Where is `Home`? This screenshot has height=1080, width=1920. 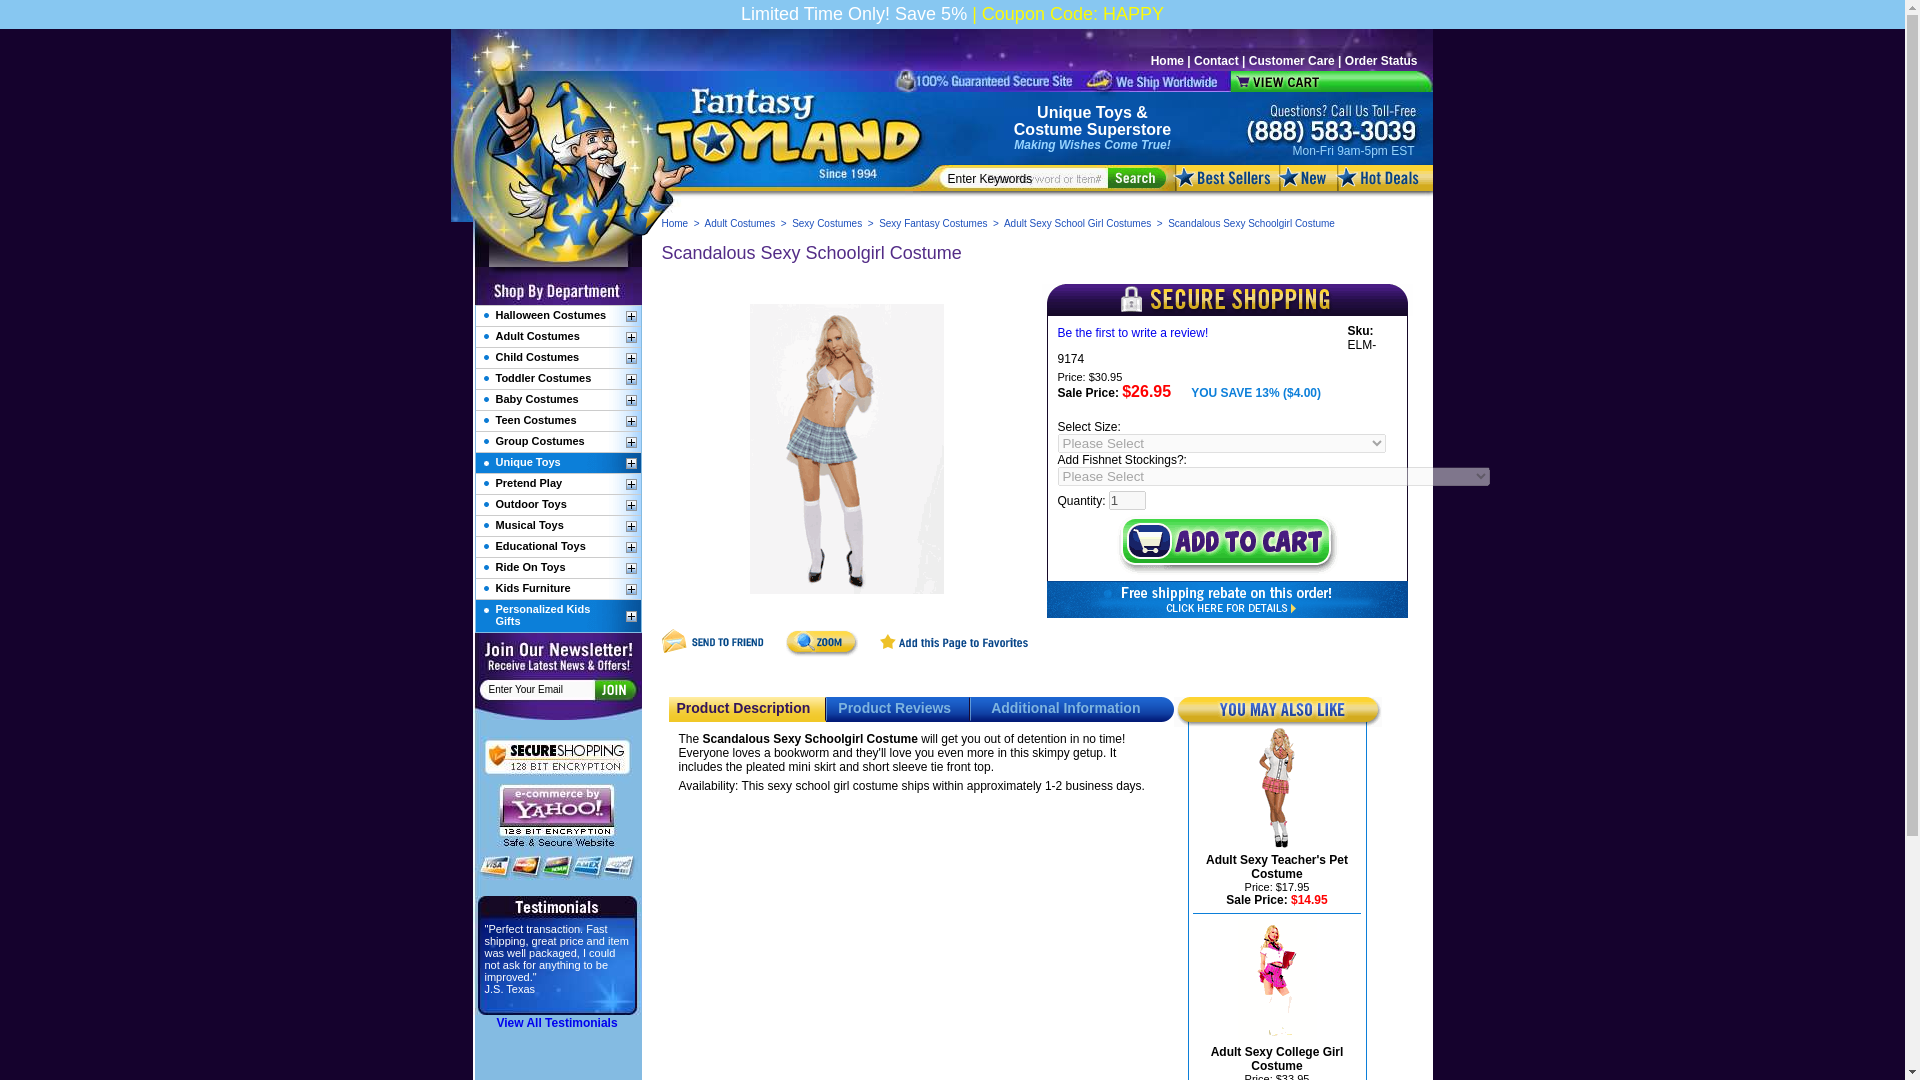 Home is located at coordinates (1167, 61).